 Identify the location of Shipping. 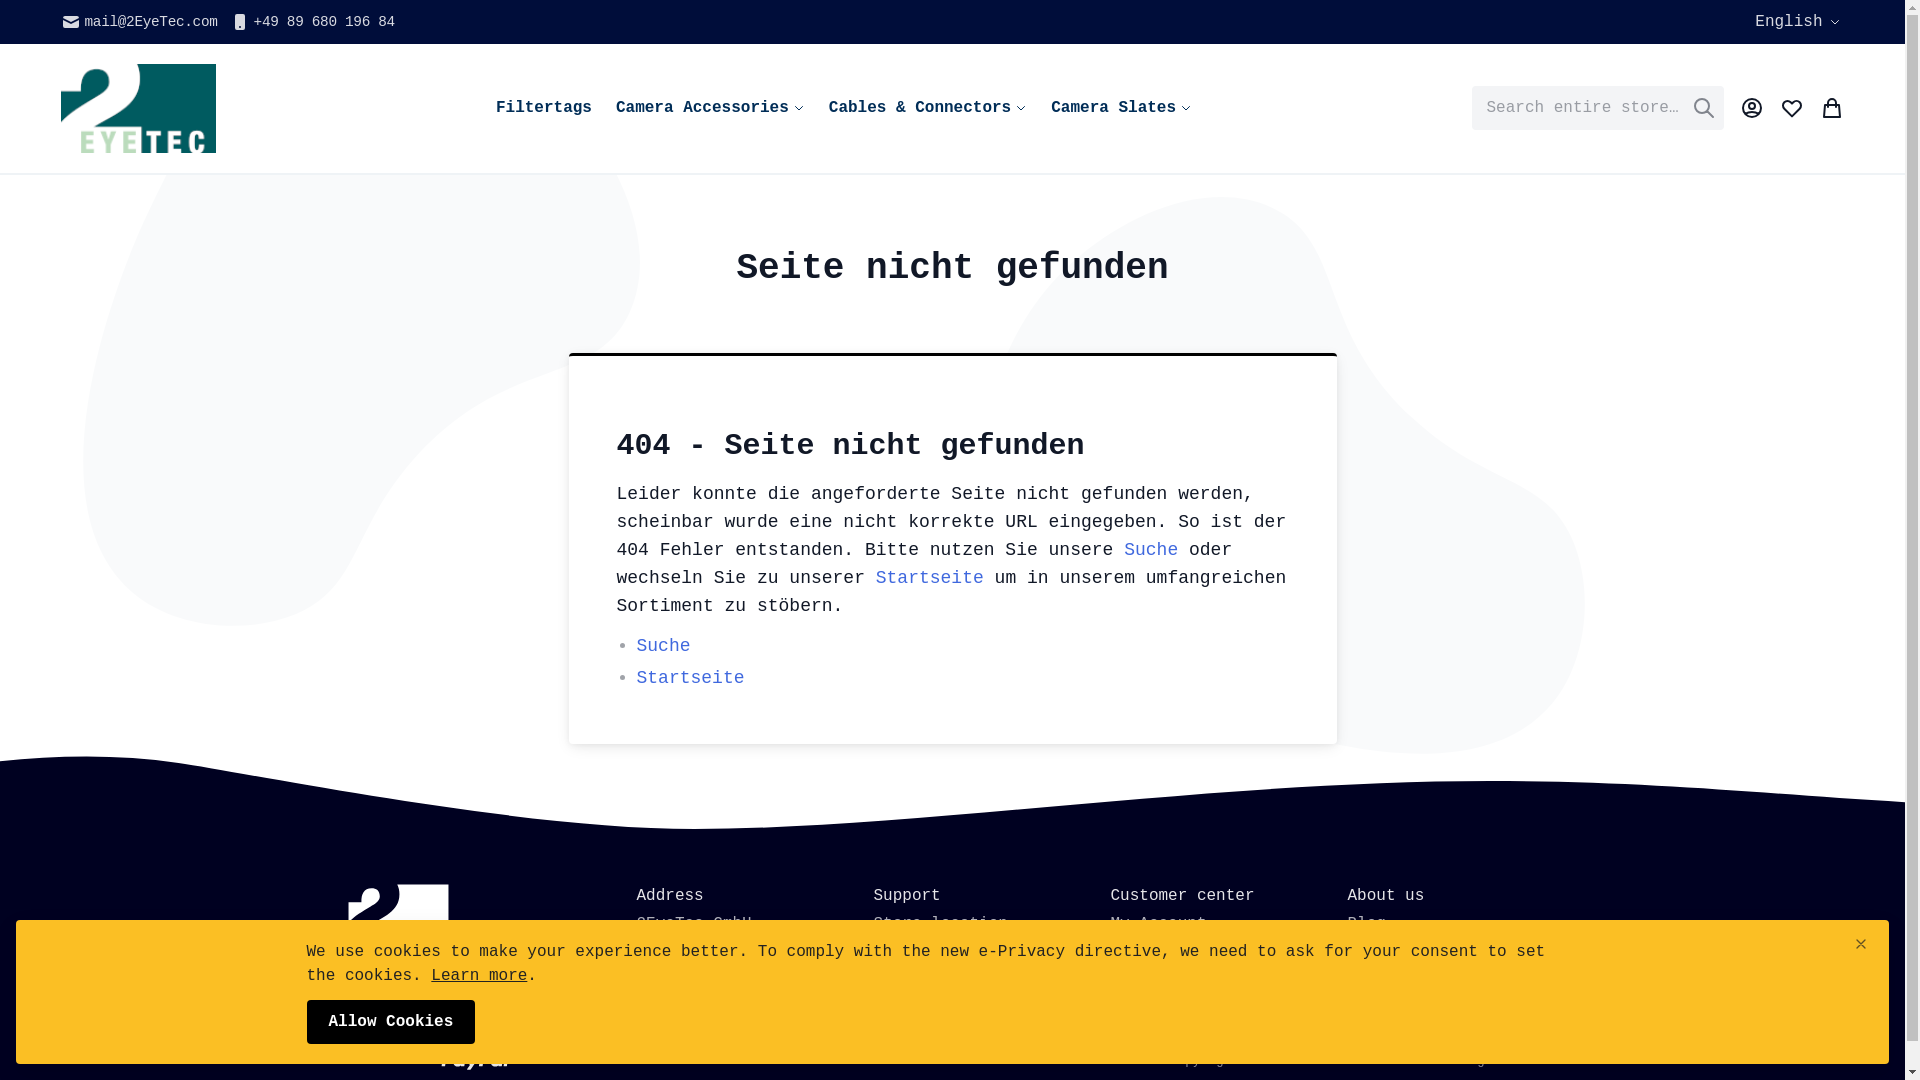
(1386, 972).